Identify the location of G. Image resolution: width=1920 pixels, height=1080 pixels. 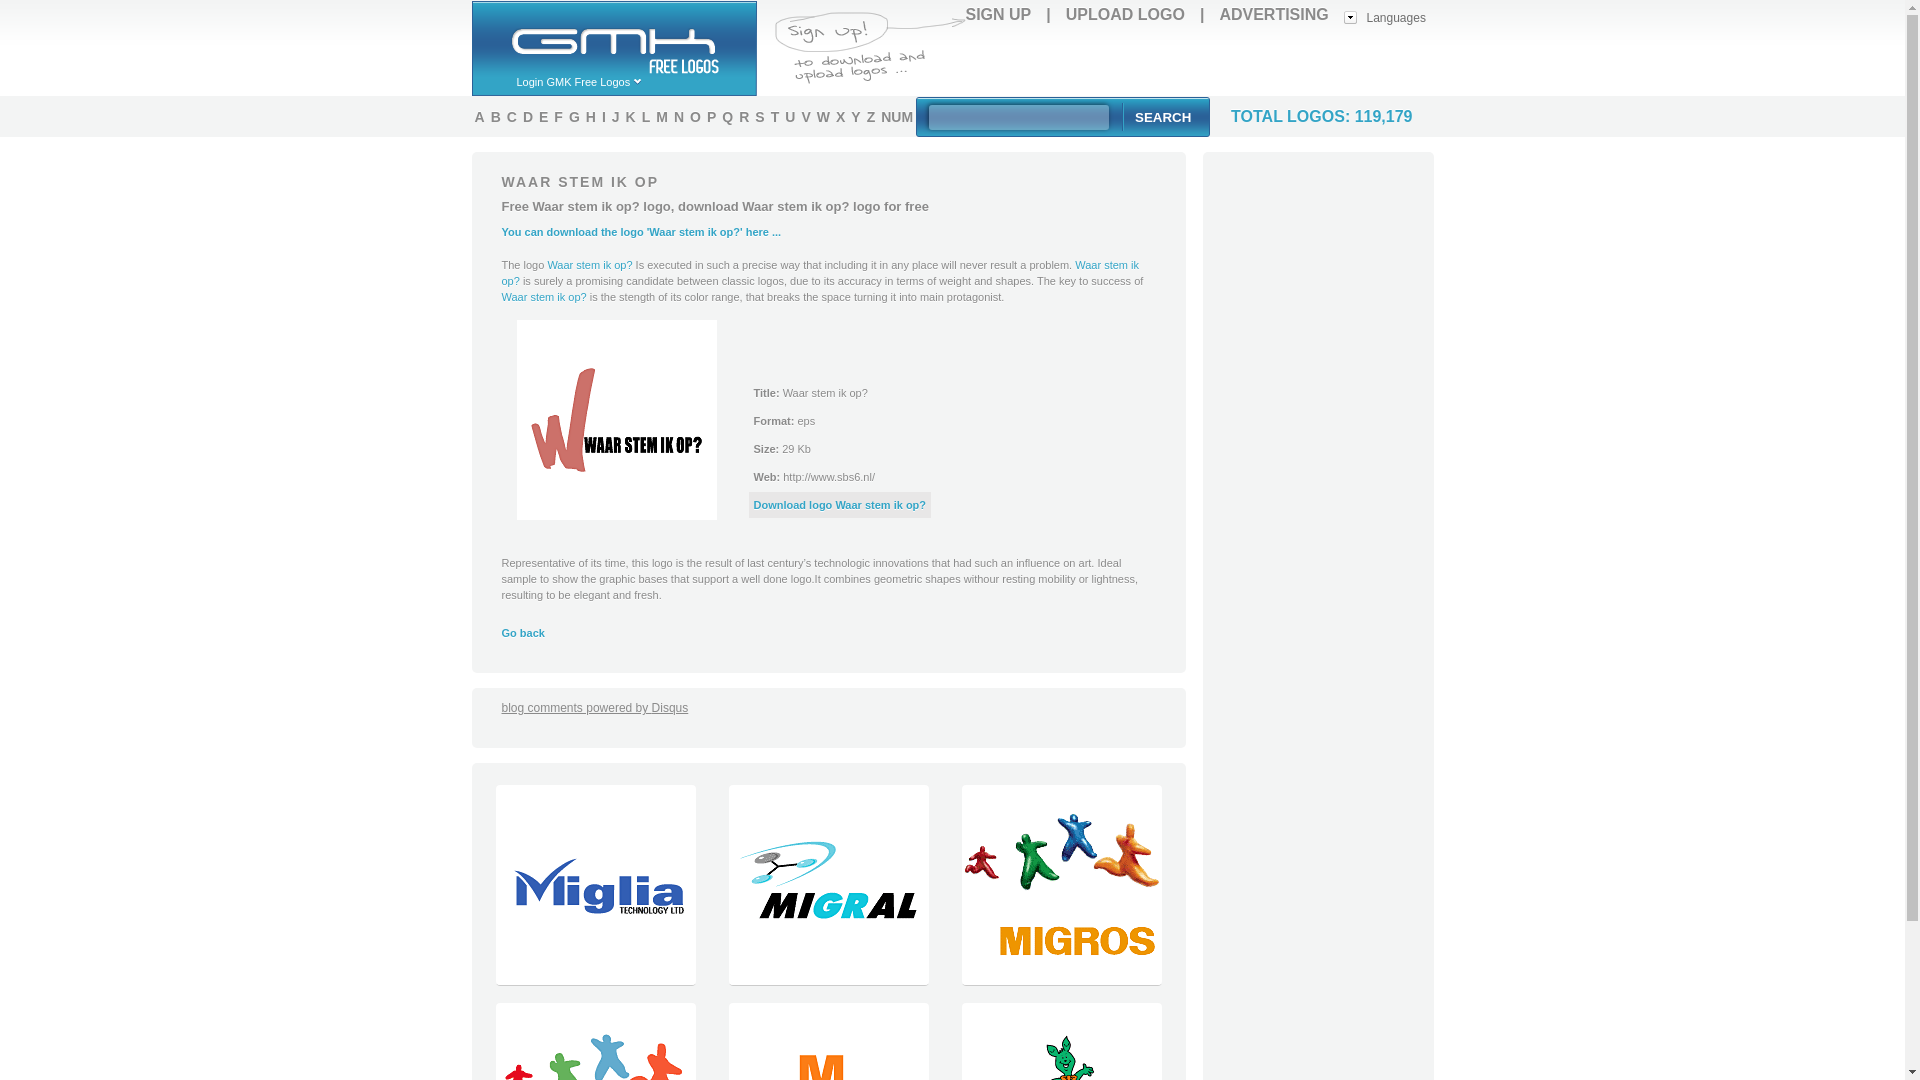
(574, 116).